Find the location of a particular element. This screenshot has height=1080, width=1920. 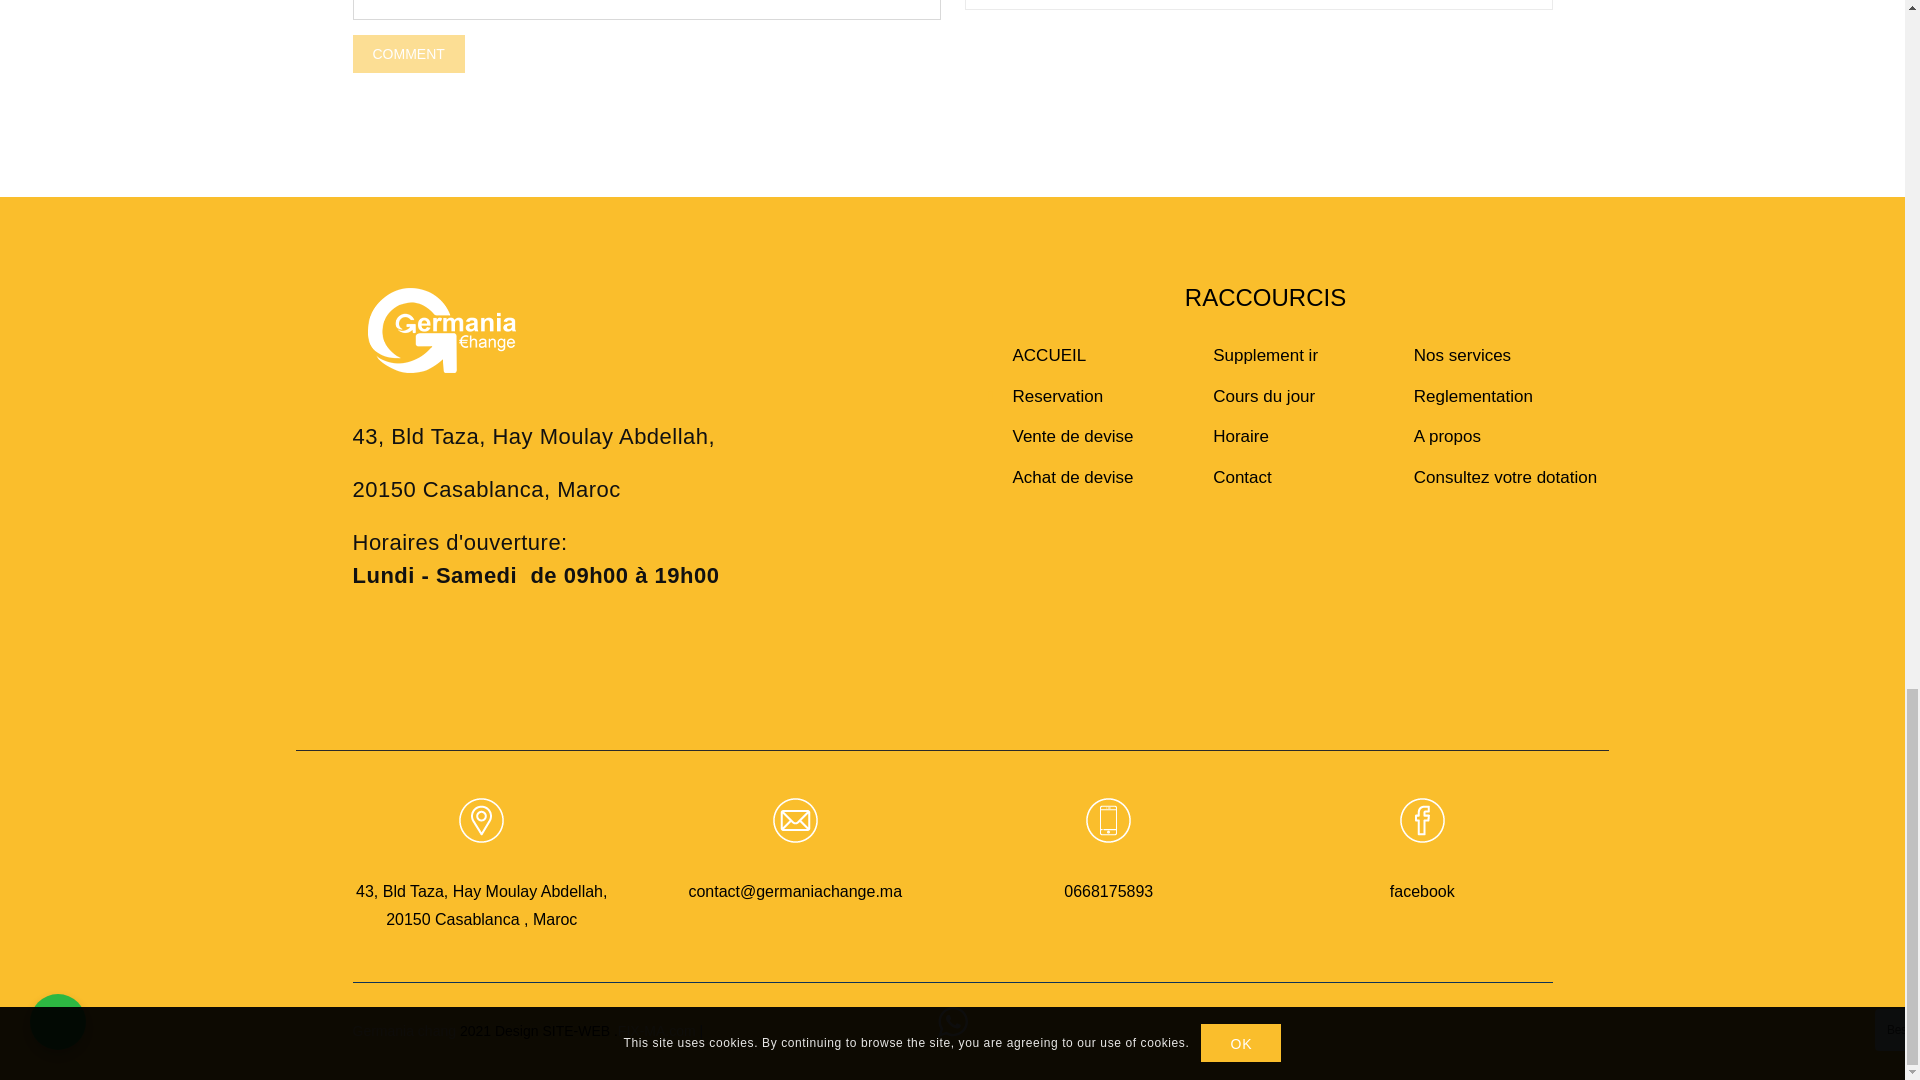

ACCUEIL is located at coordinates (1064, 356).